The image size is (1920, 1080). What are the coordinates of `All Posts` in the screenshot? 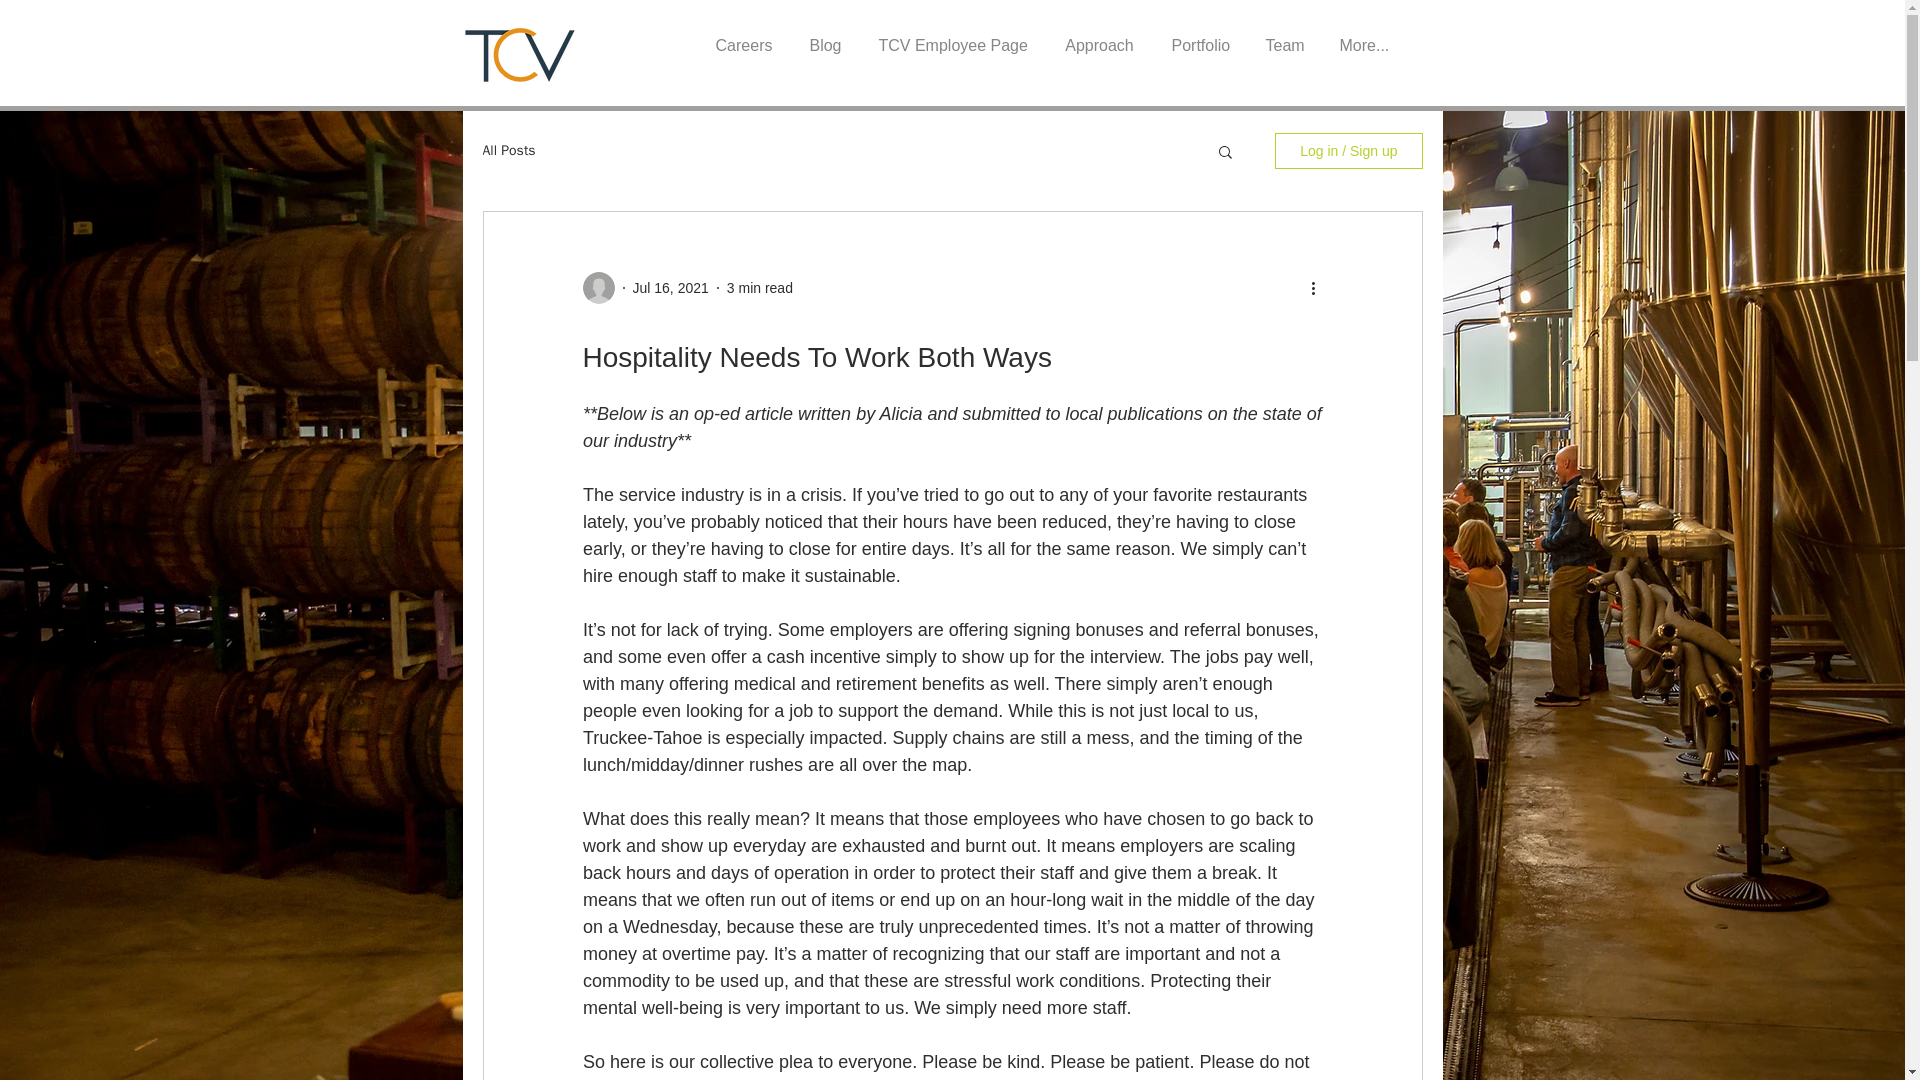 It's located at (508, 150).